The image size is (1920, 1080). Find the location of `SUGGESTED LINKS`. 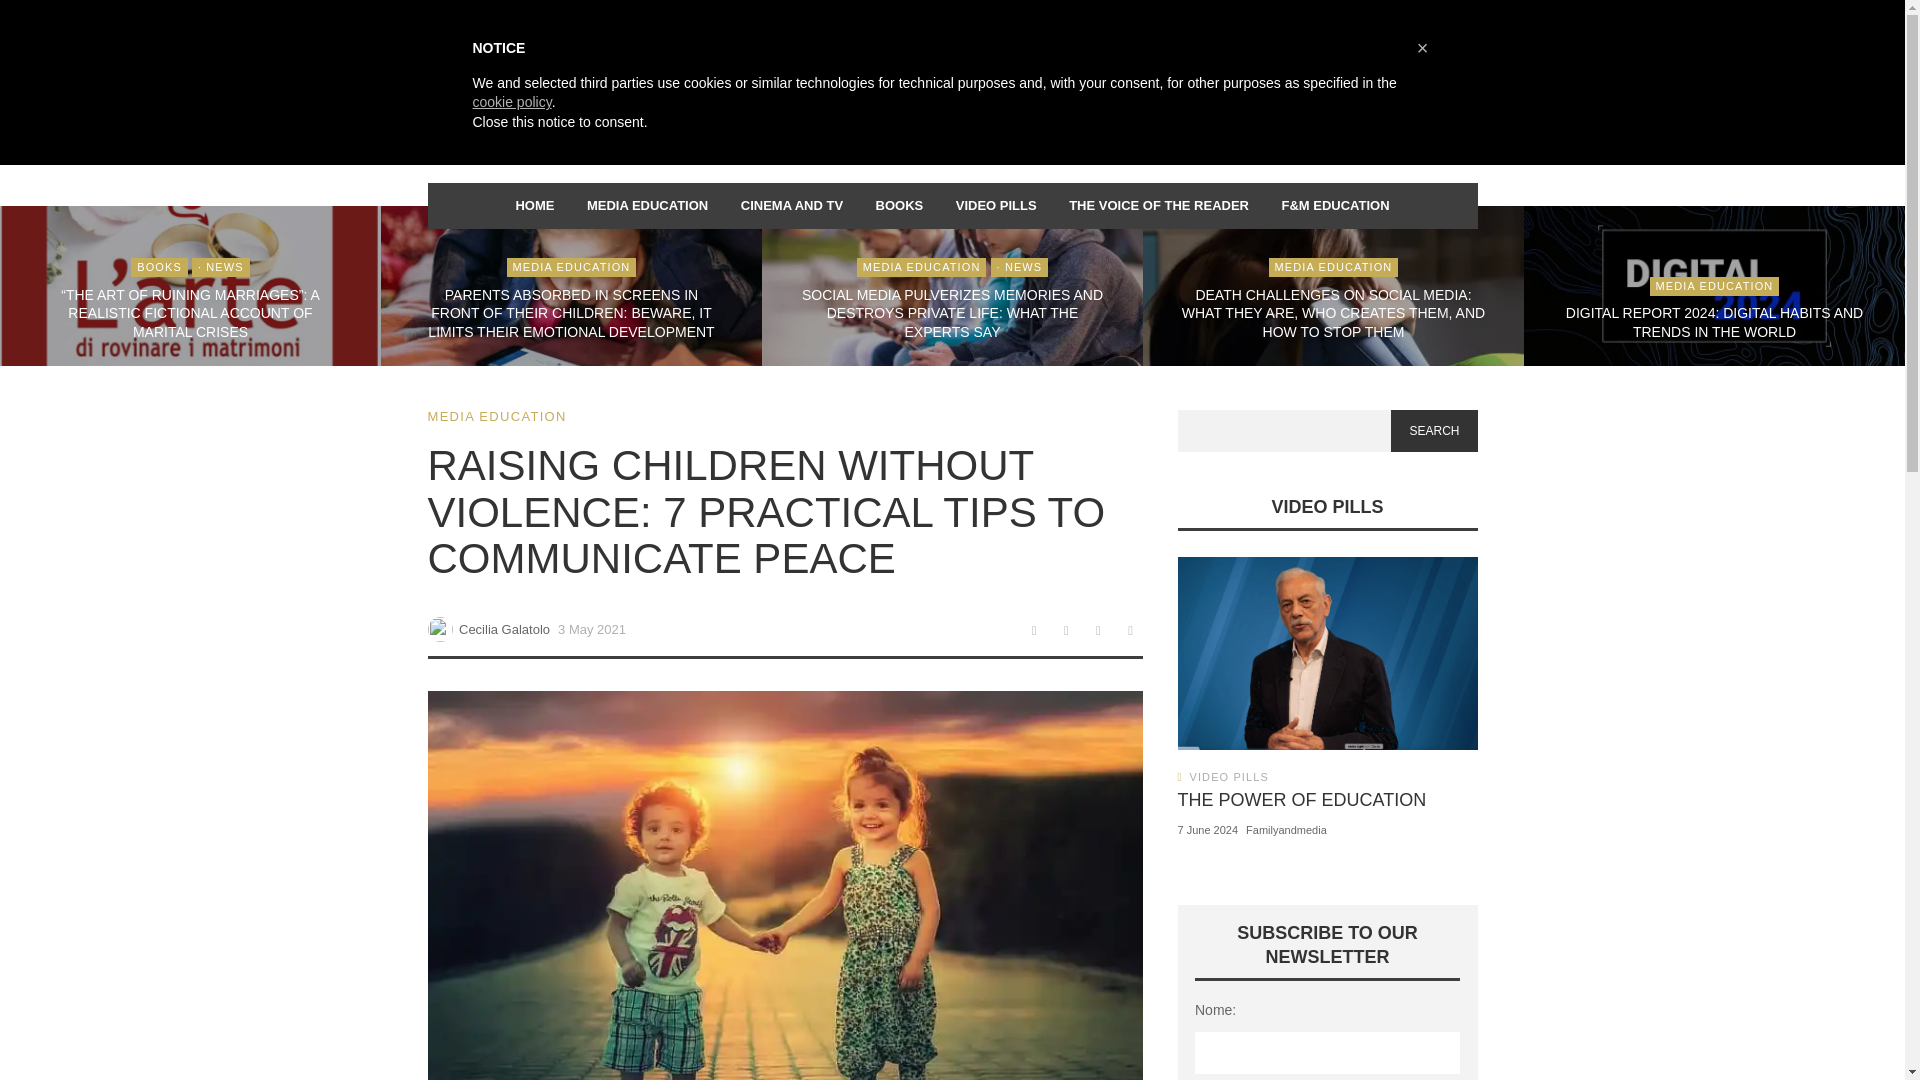

SUGGESTED LINKS is located at coordinates (806, 20).